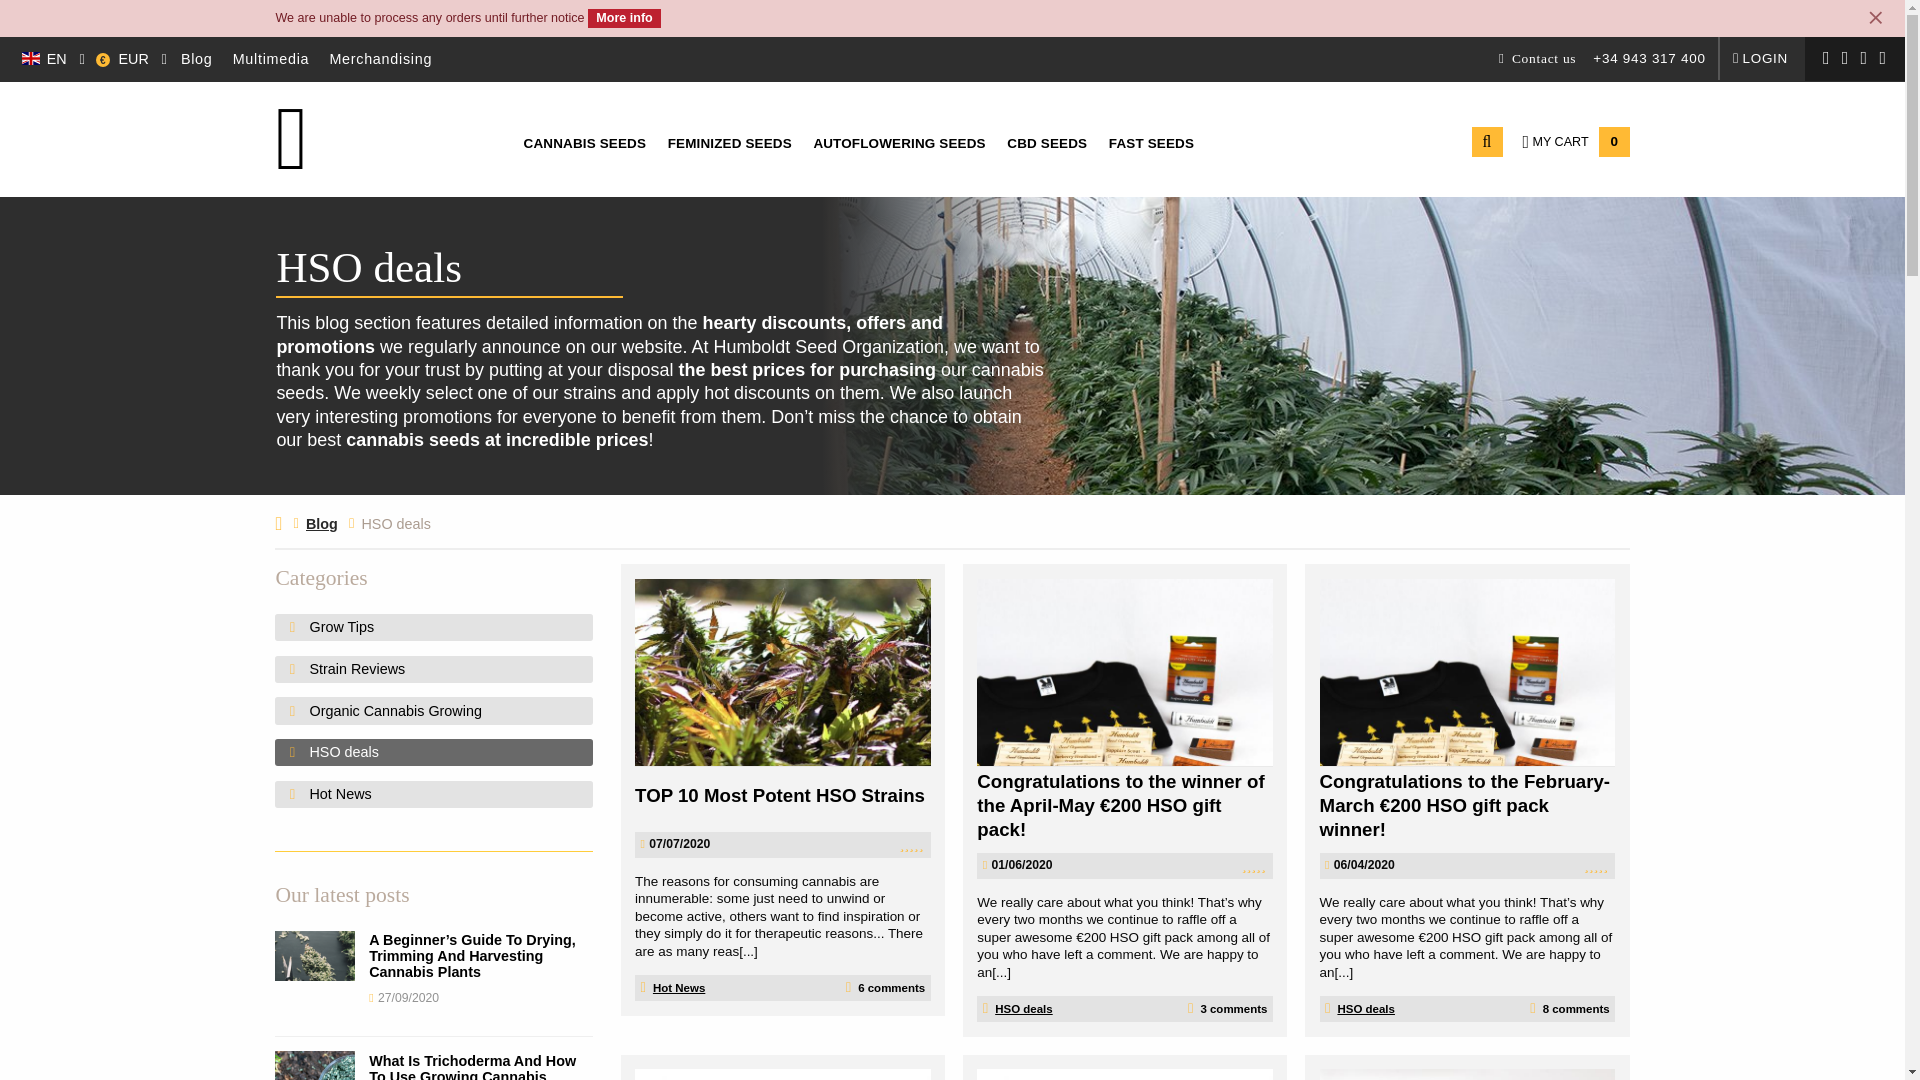  What do you see at coordinates (196, 59) in the screenshot?
I see `Blog` at bounding box center [196, 59].